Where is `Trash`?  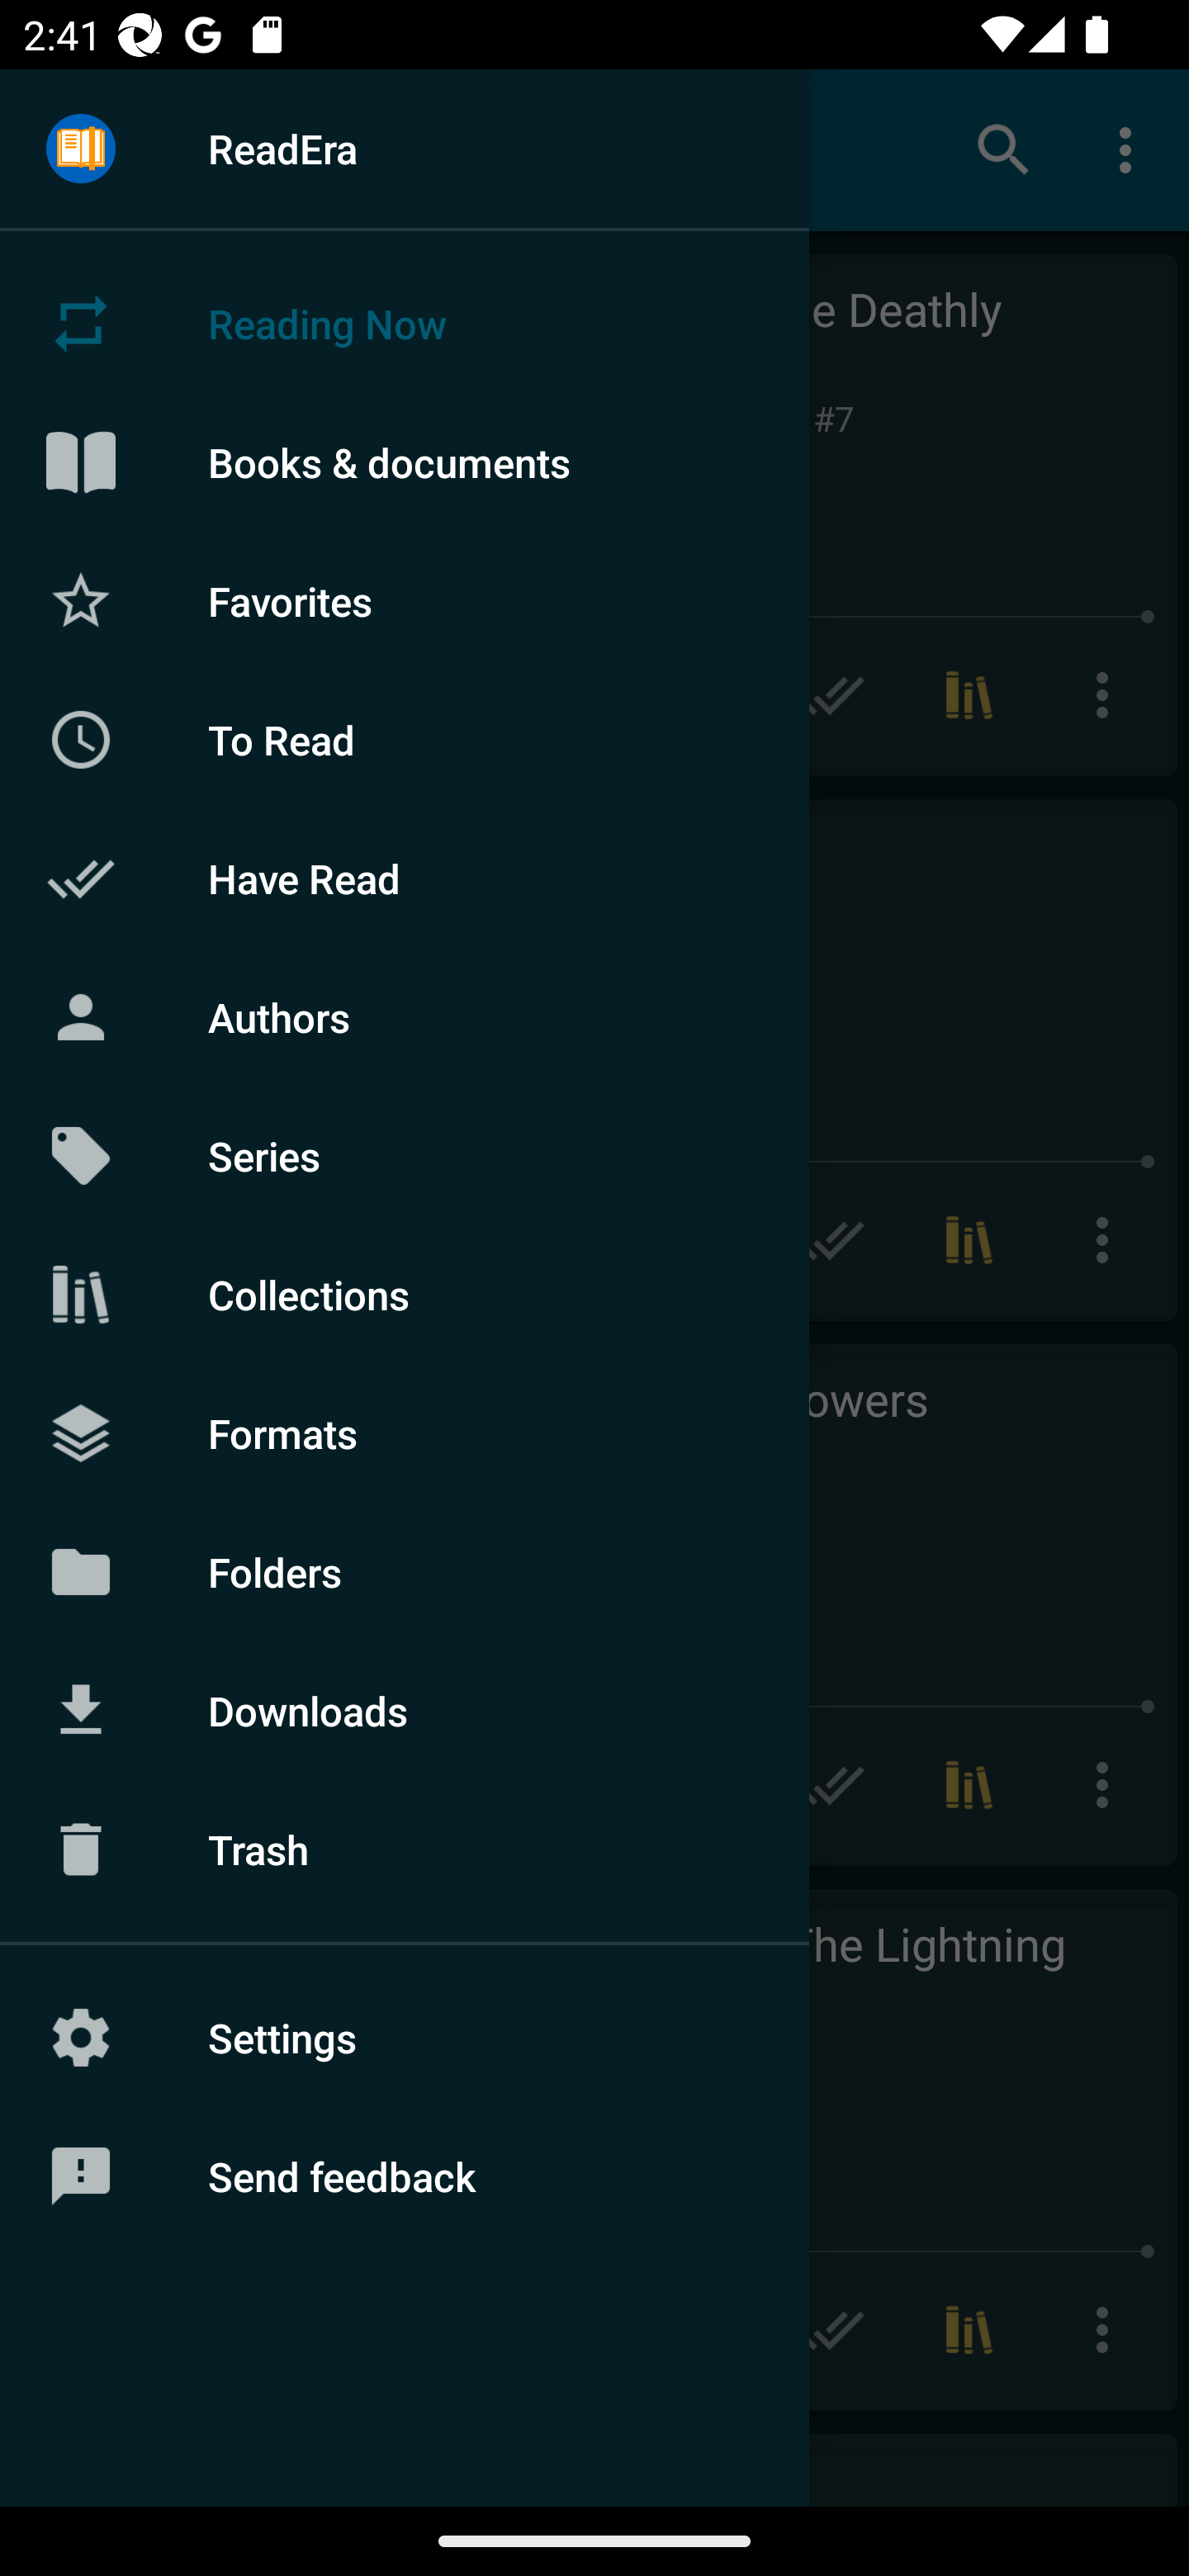 Trash is located at coordinates (405, 1849).